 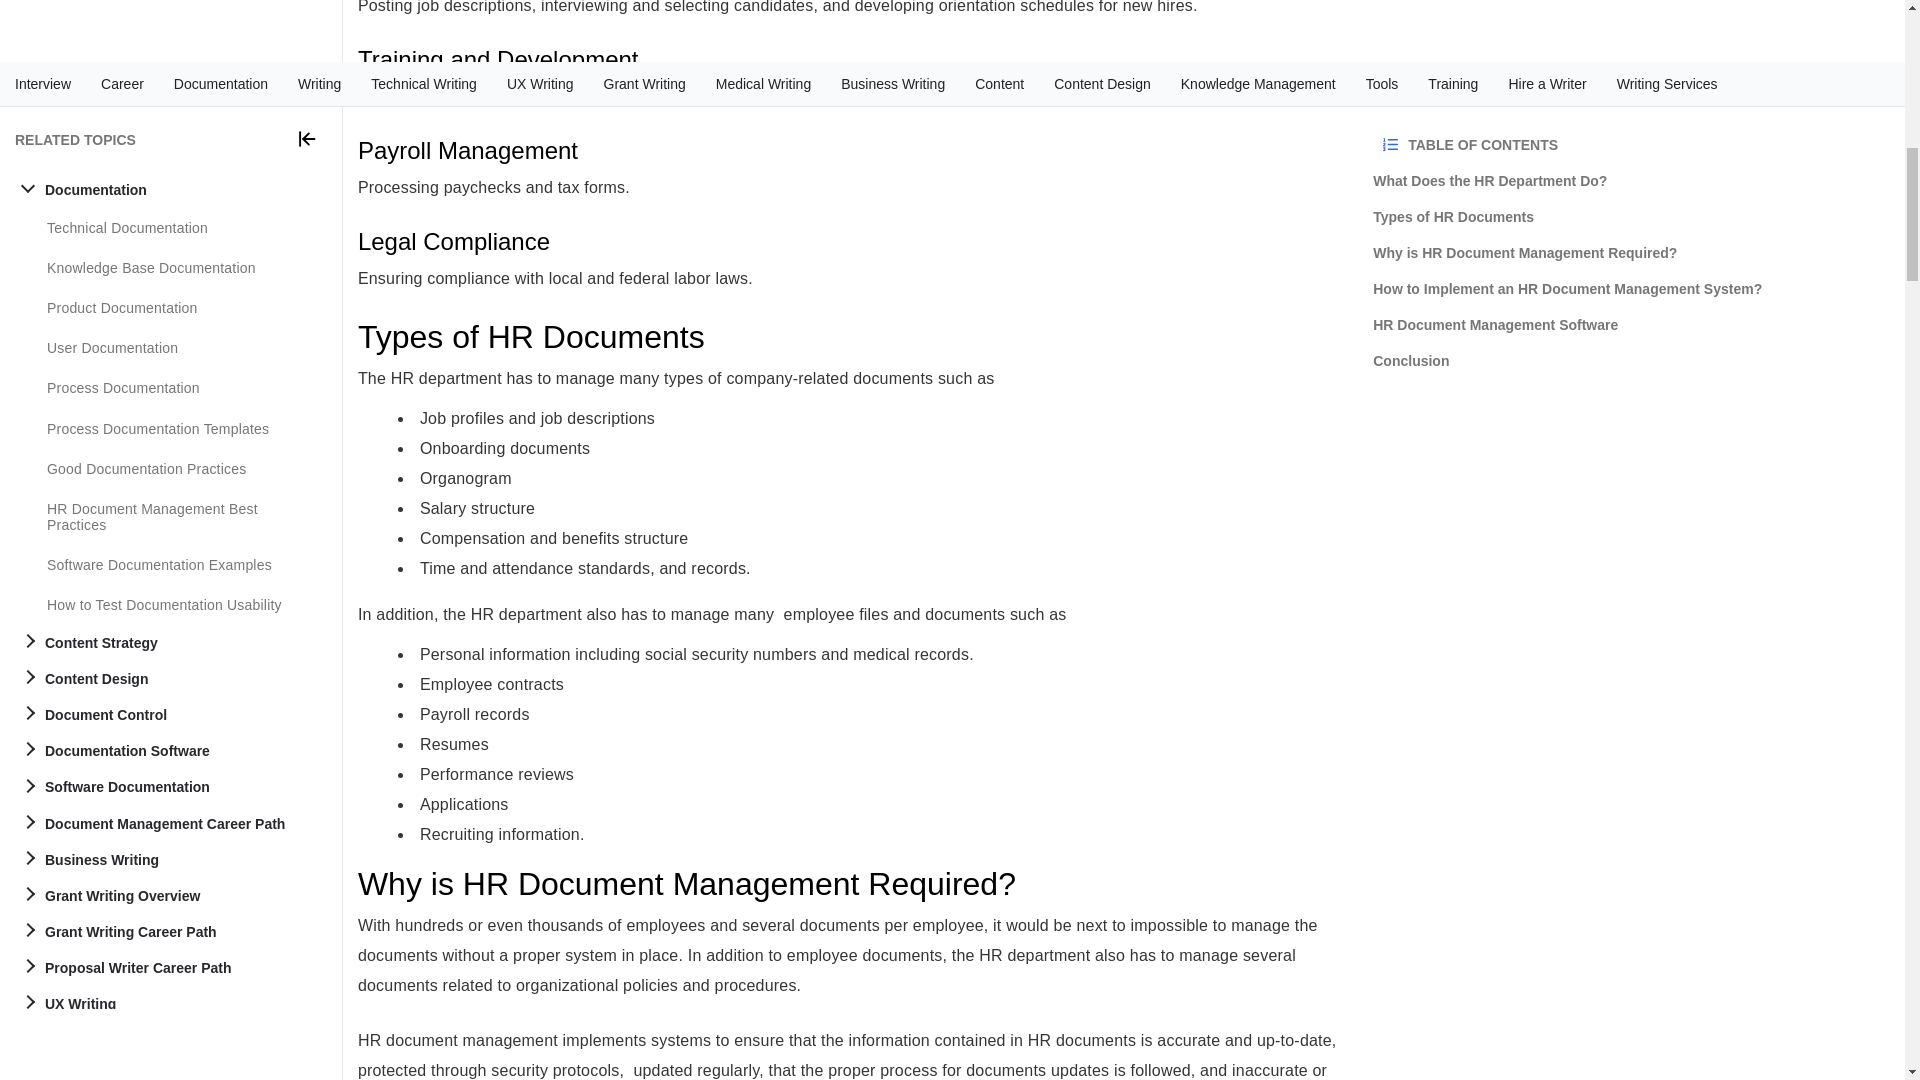 I want to click on Payroll Management, so click(x=850, y=151).